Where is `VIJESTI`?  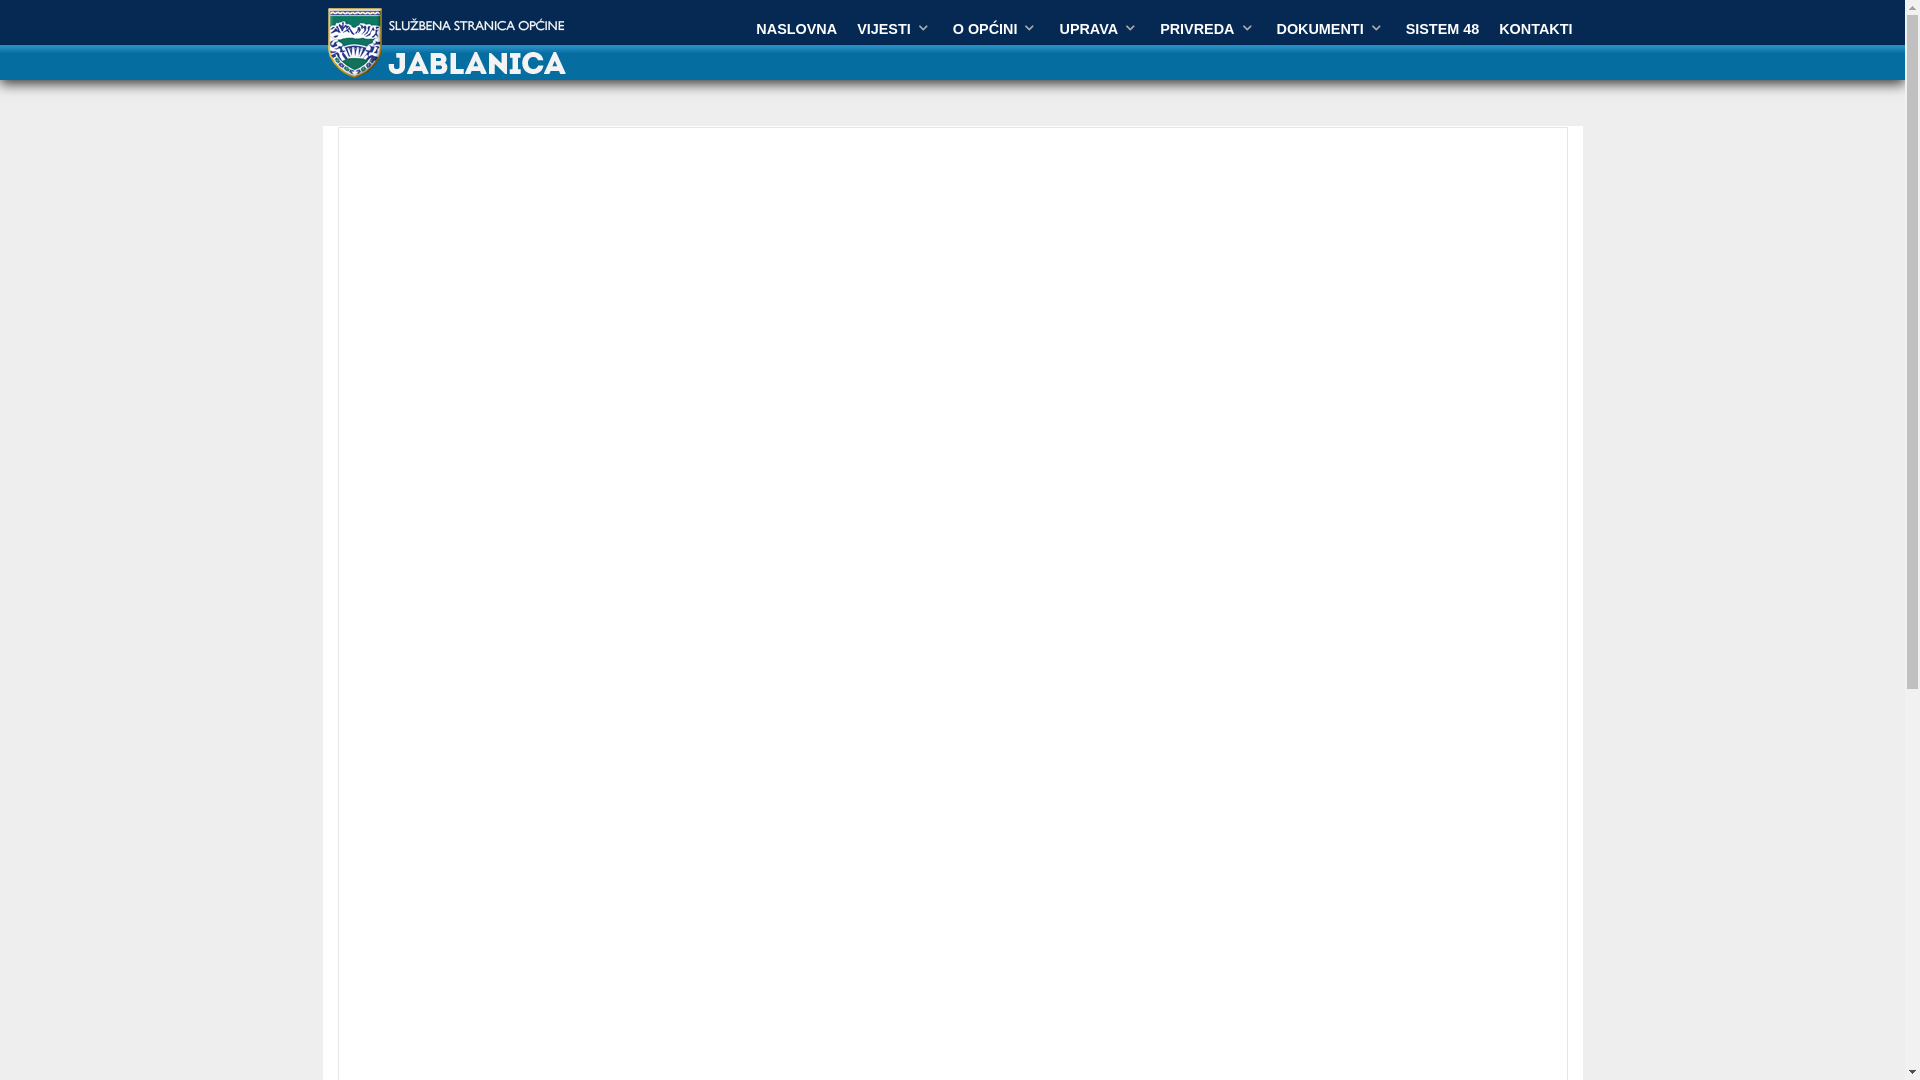 VIJESTI is located at coordinates (895, 29).